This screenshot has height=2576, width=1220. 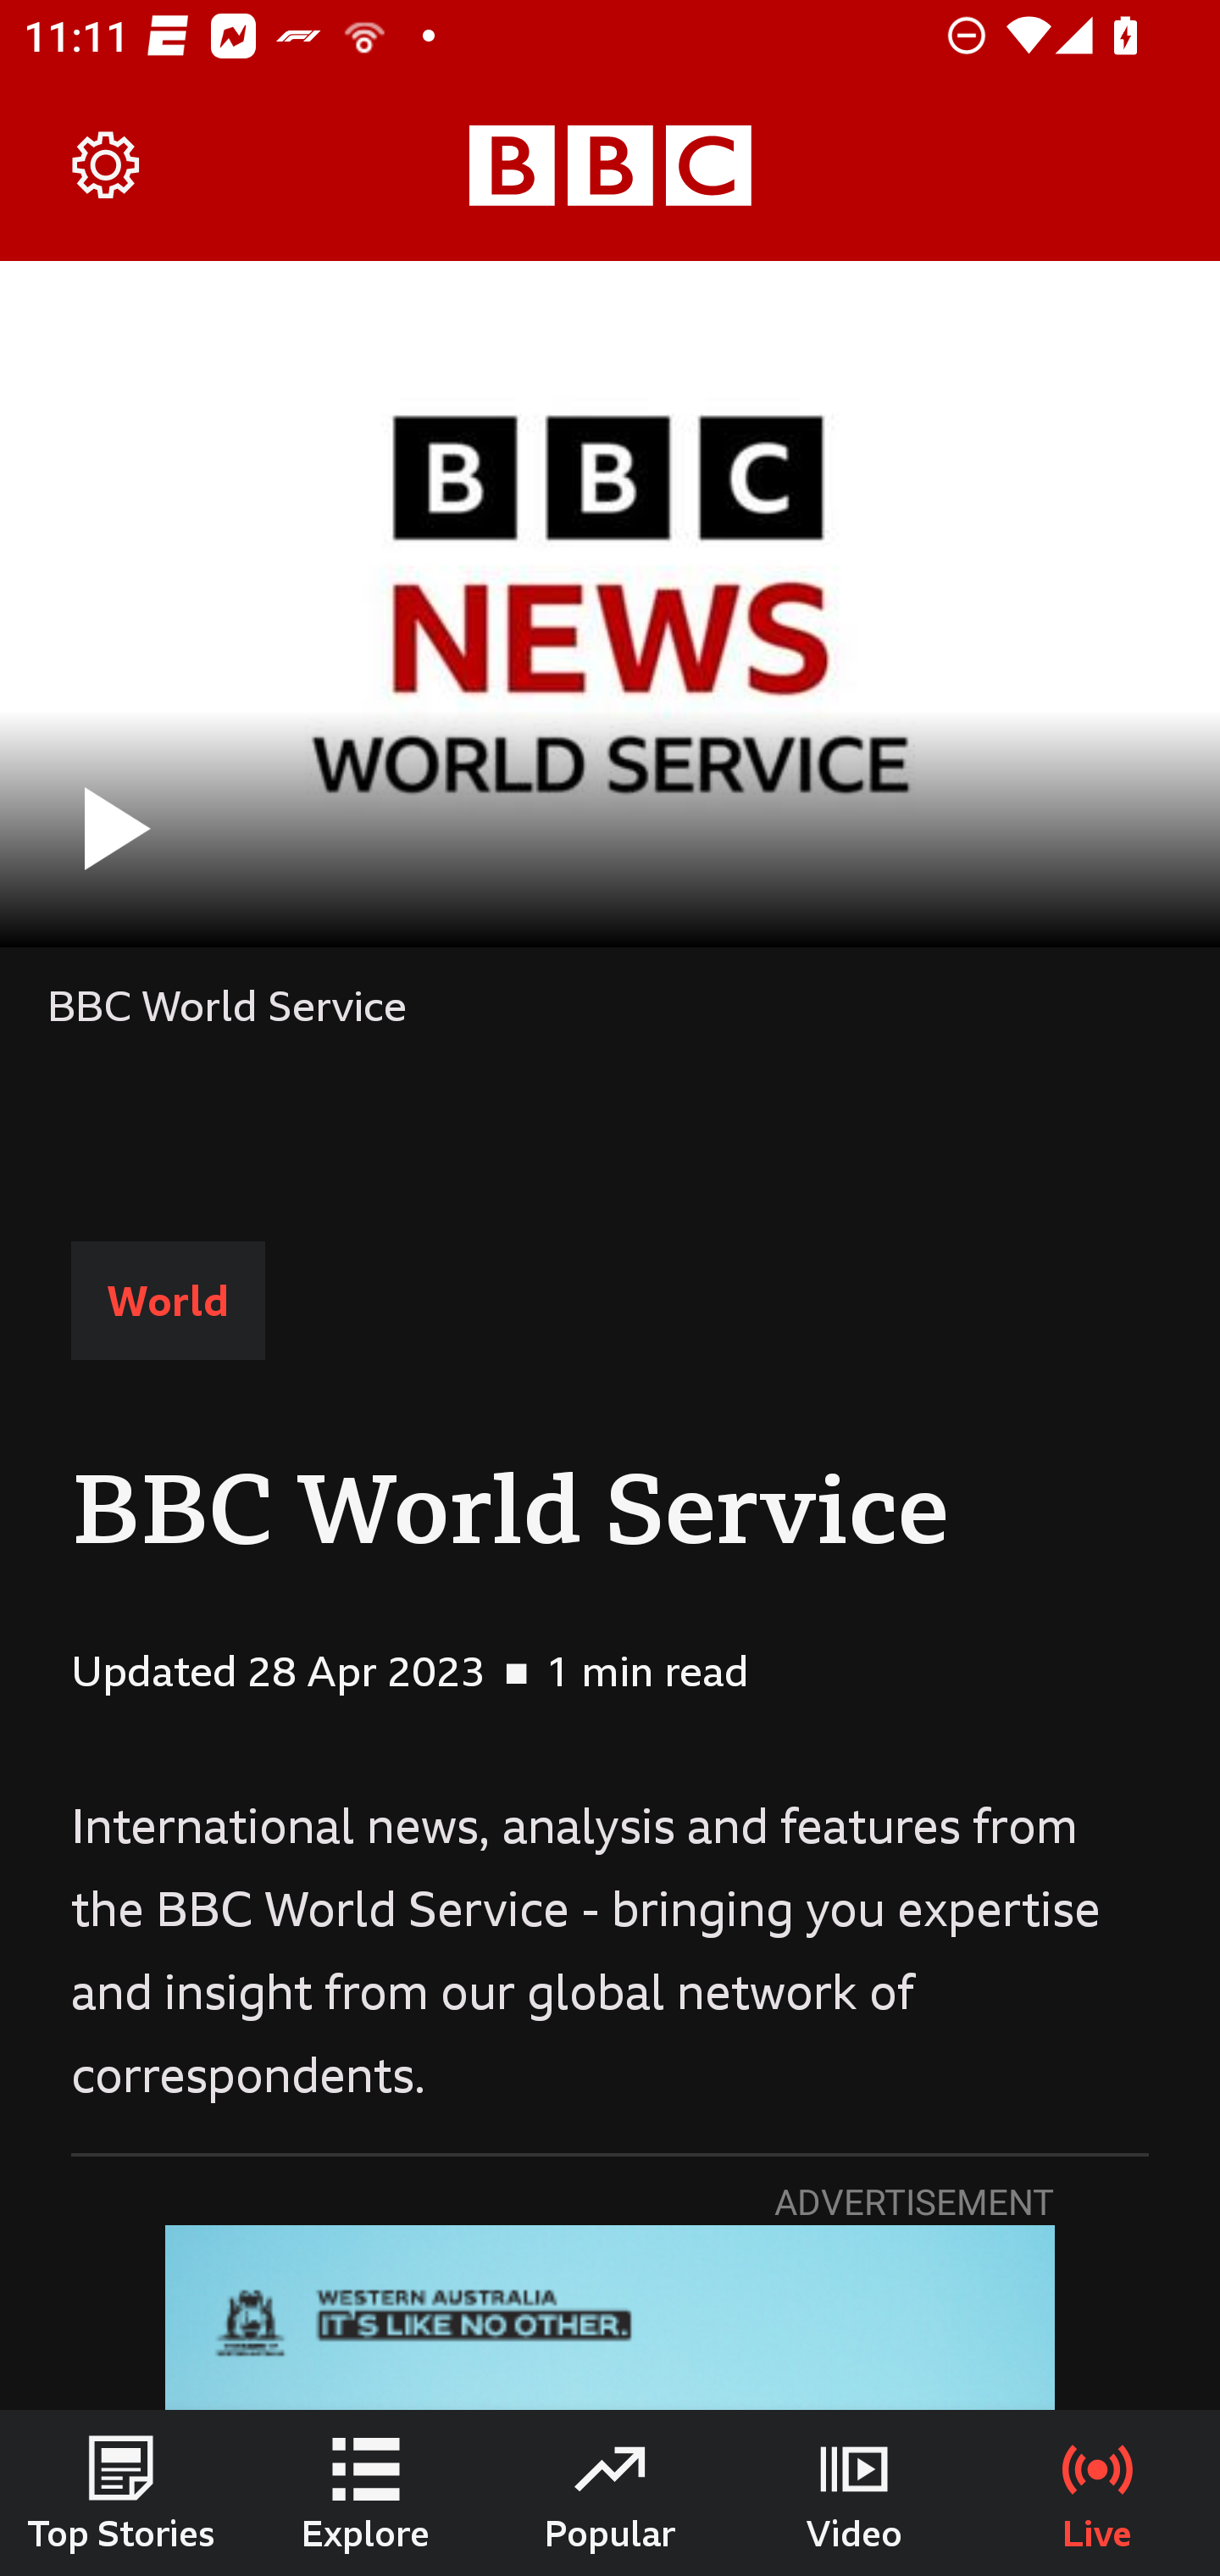 What do you see at coordinates (854, 2493) in the screenshot?
I see `Video` at bounding box center [854, 2493].